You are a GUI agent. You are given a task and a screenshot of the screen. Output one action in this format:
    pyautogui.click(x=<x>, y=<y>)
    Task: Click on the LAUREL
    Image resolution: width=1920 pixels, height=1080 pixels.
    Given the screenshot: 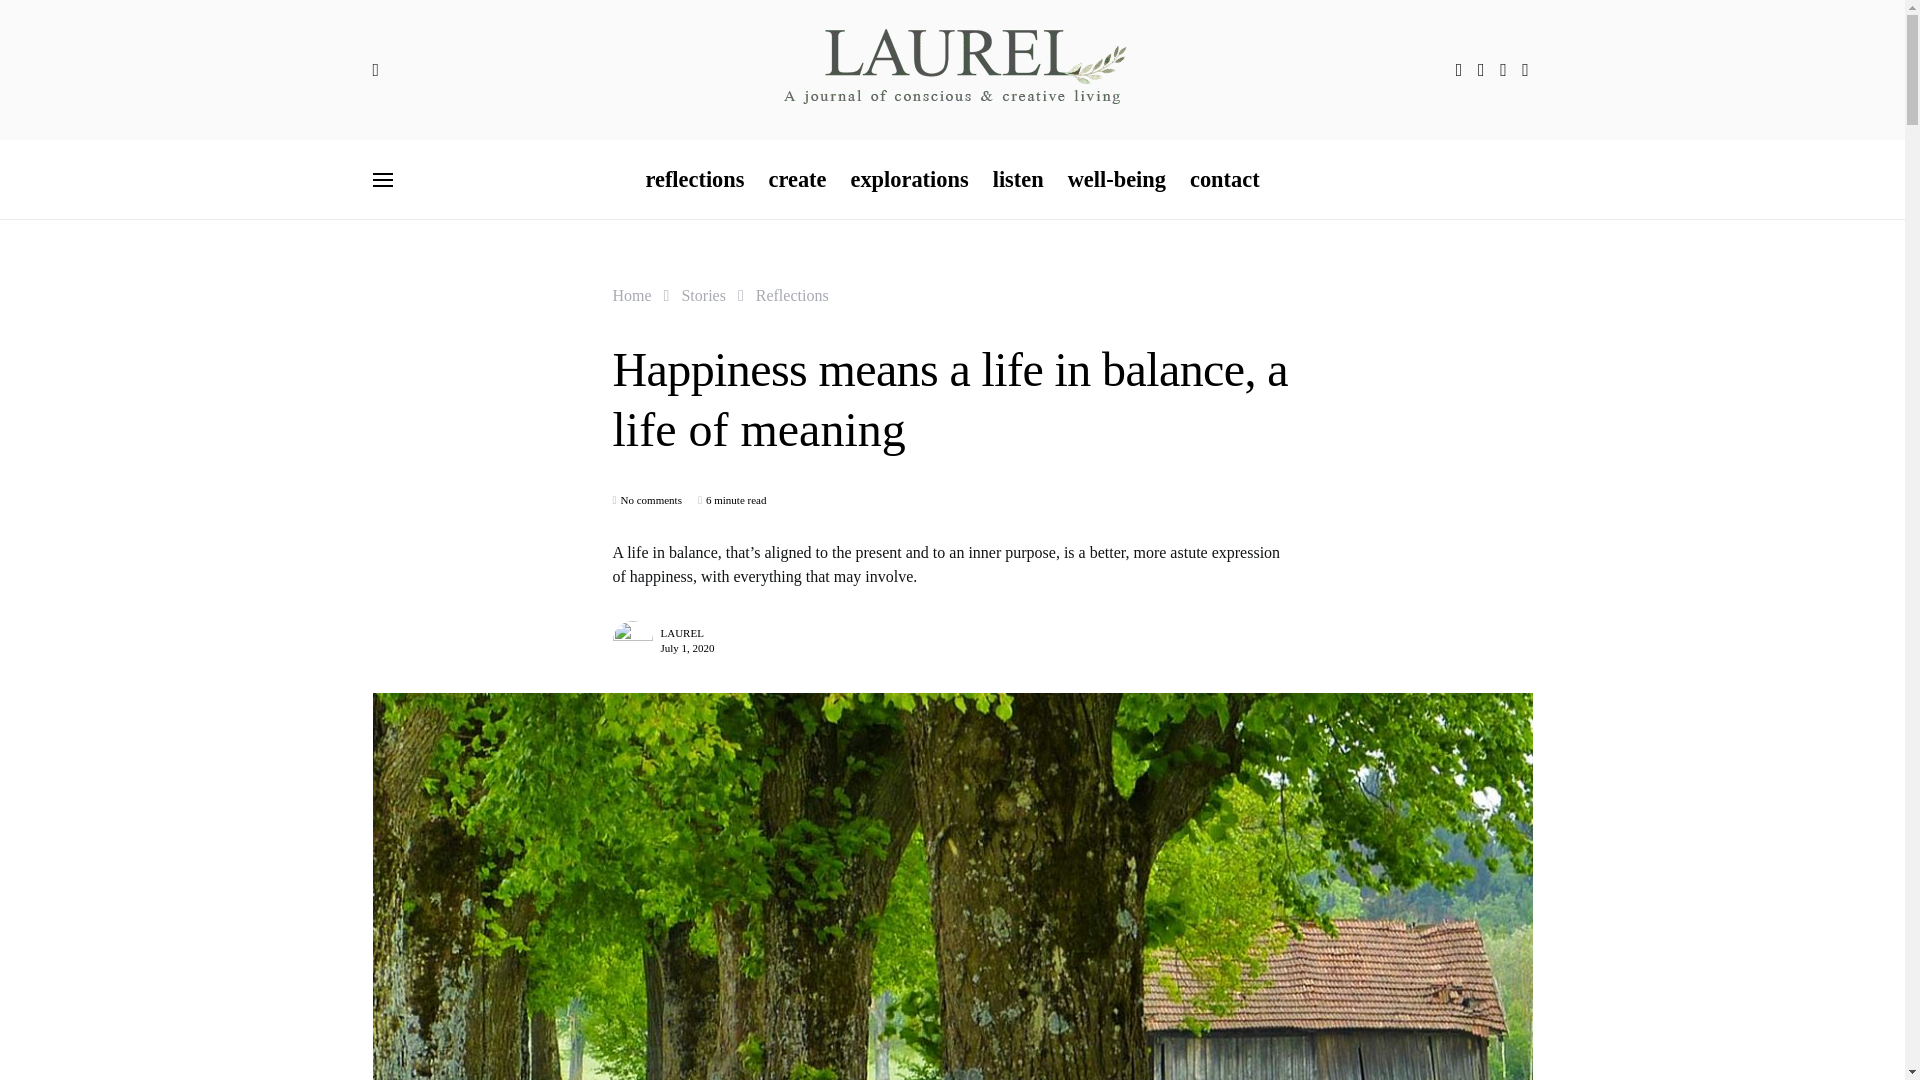 What is the action you would take?
    pyautogui.click(x=681, y=632)
    